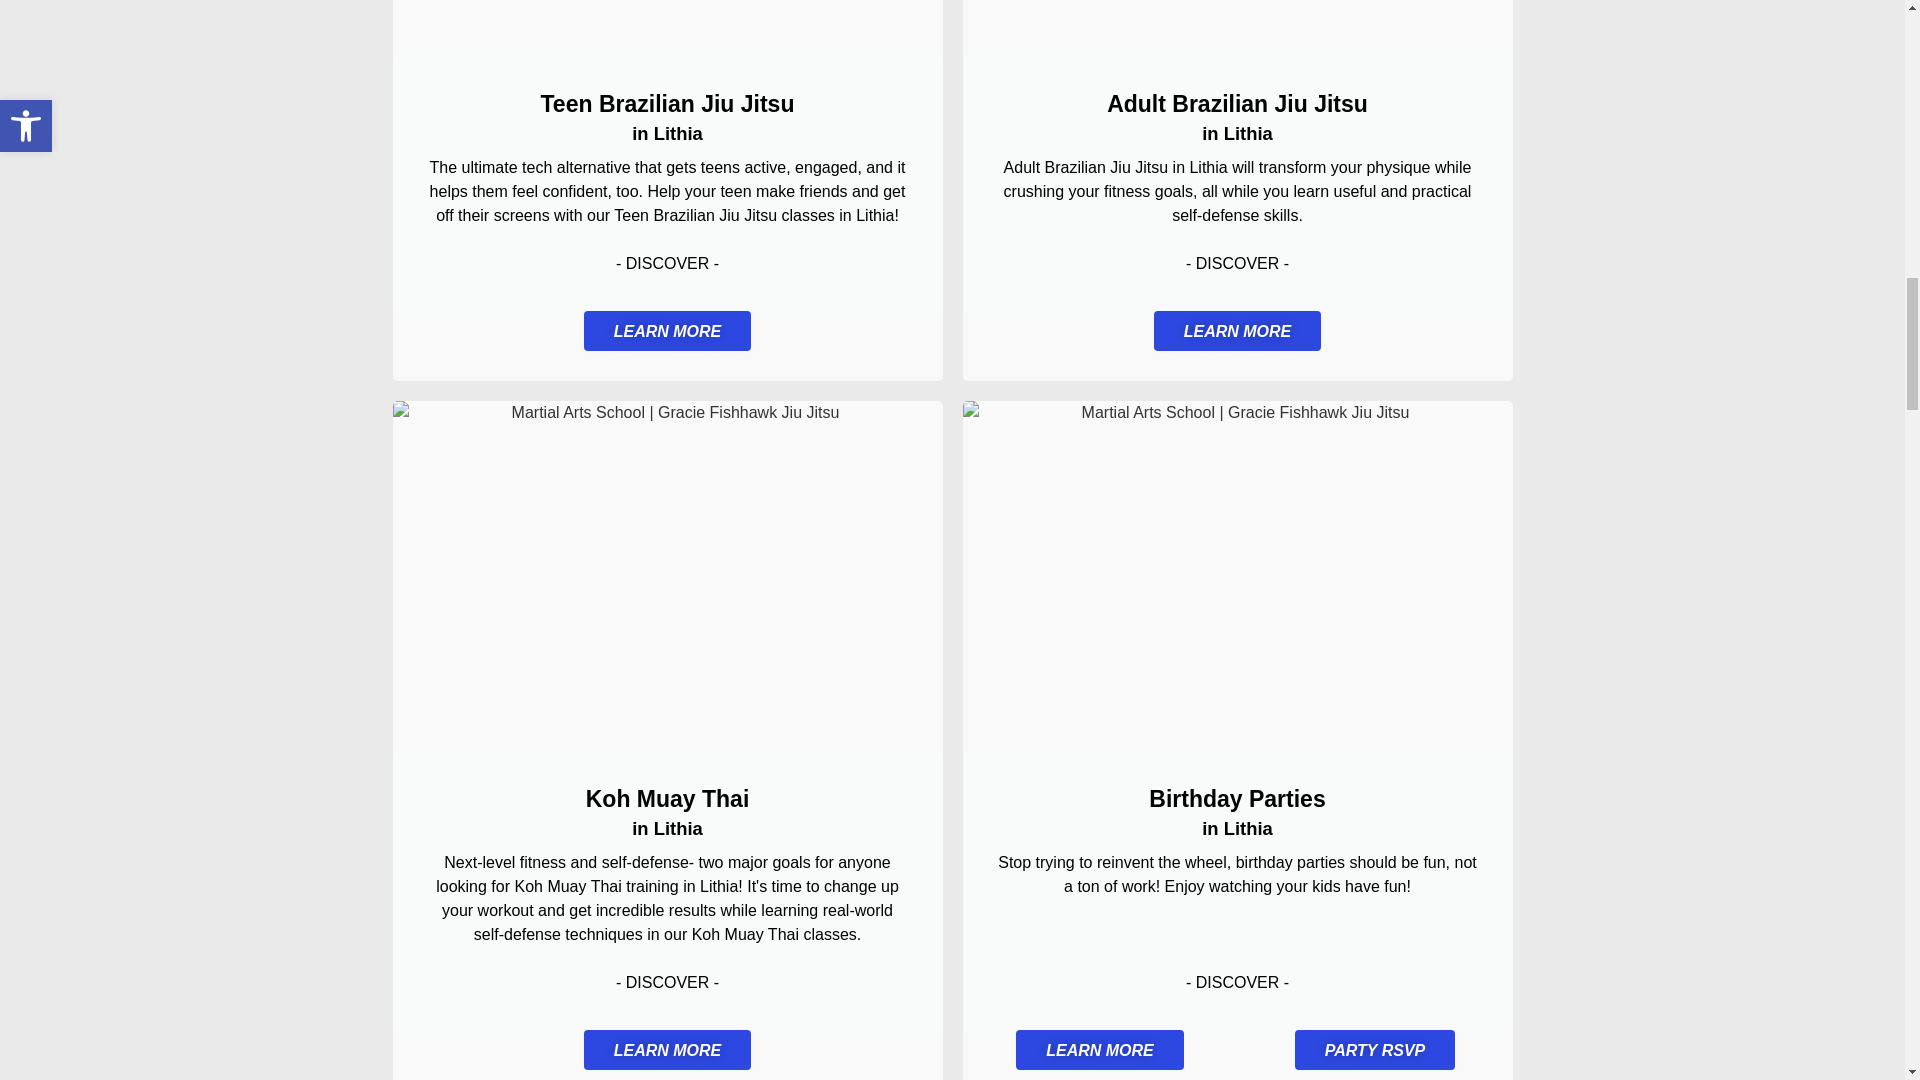 Image resolution: width=1920 pixels, height=1080 pixels. Describe the element at coordinates (1100, 1050) in the screenshot. I see `LEARN MORE` at that location.